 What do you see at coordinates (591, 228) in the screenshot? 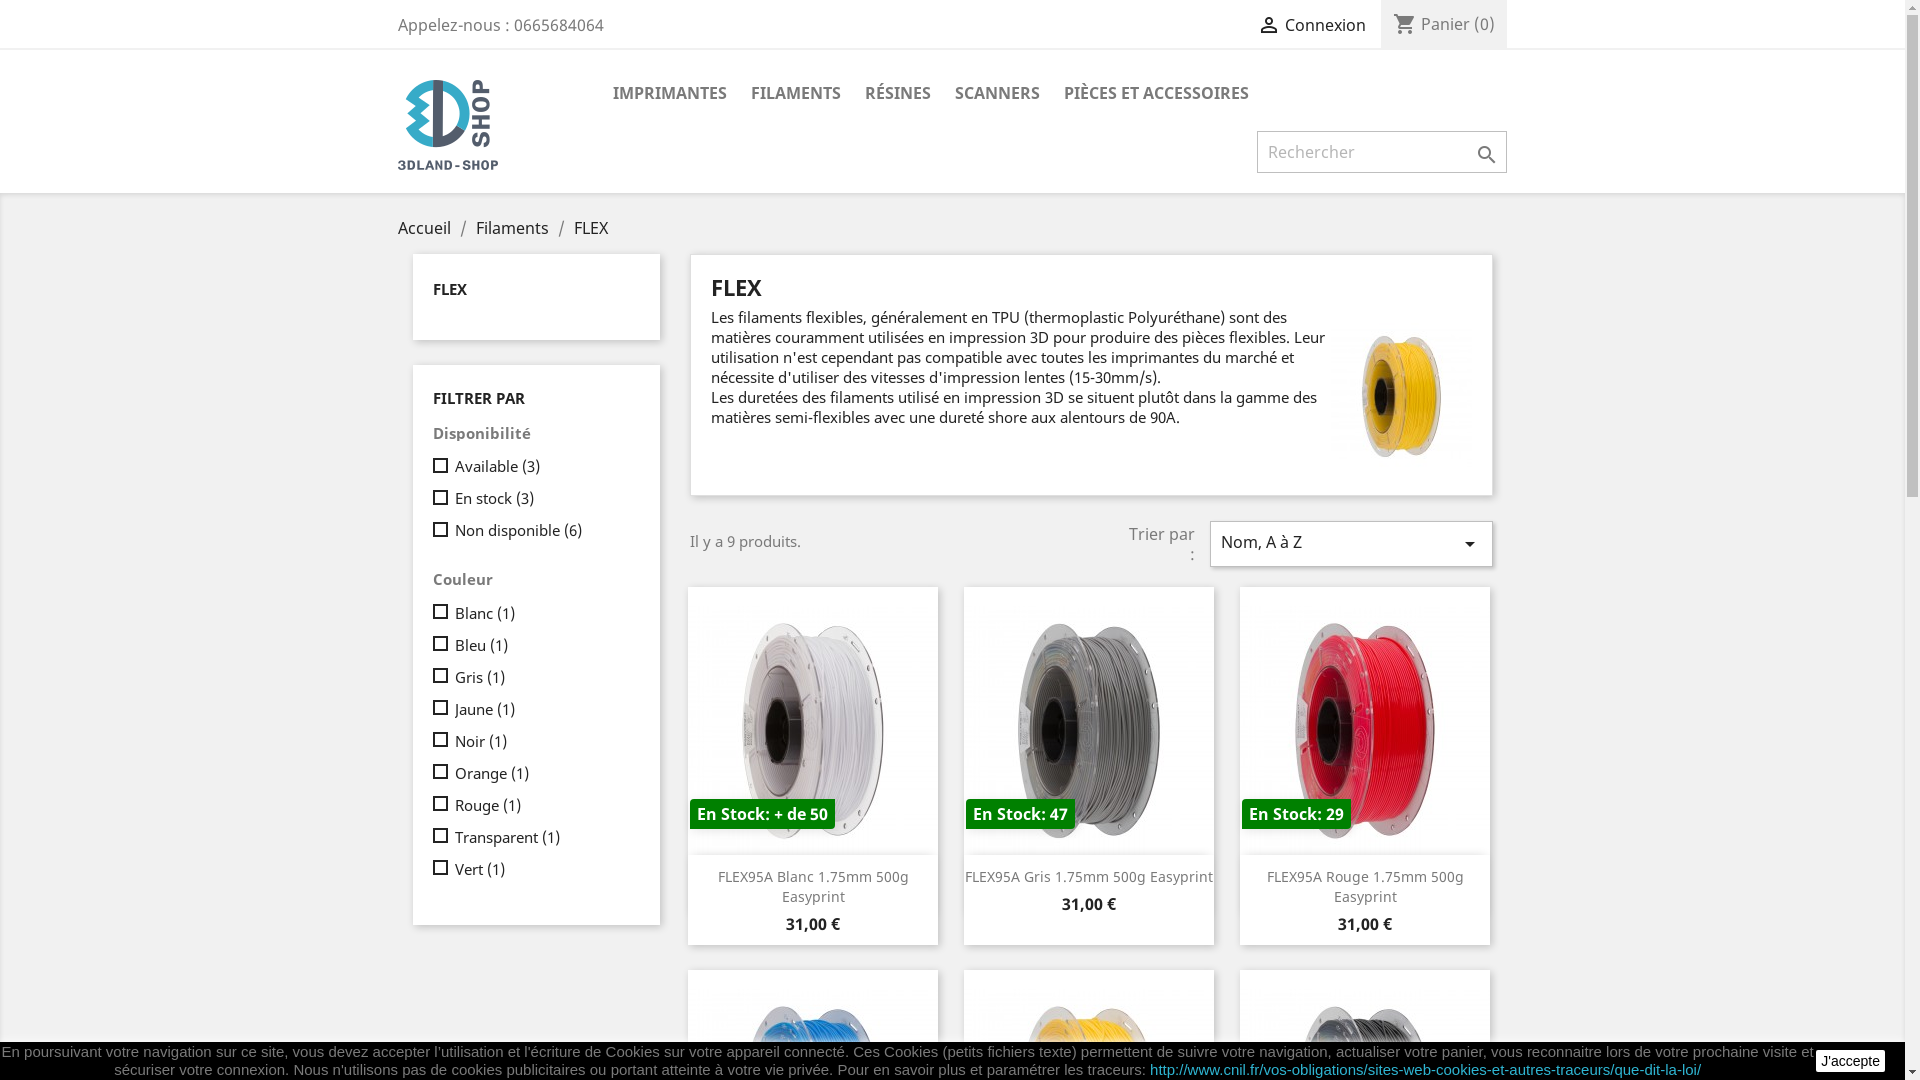
I see `FLEX` at bounding box center [591, 228].